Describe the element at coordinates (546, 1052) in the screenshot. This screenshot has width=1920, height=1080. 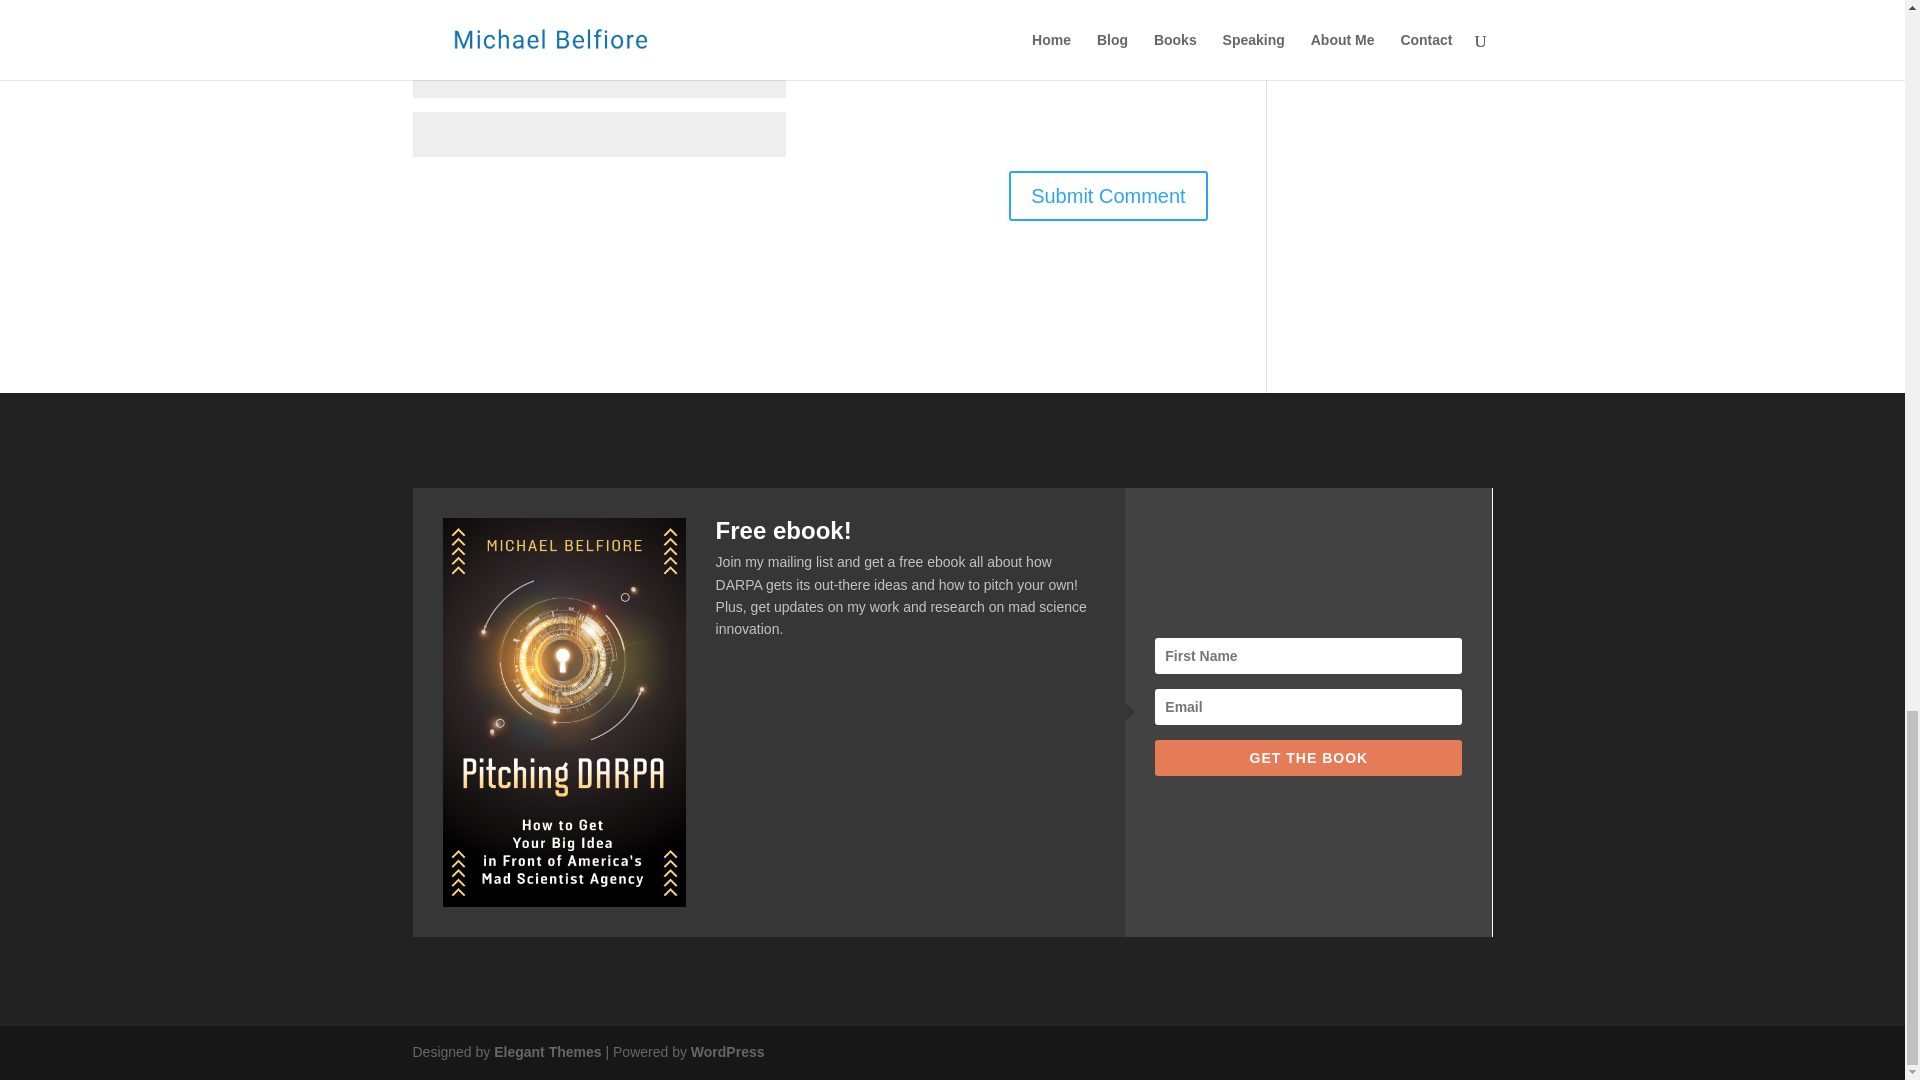
I see `Elegant Themes` at that location.